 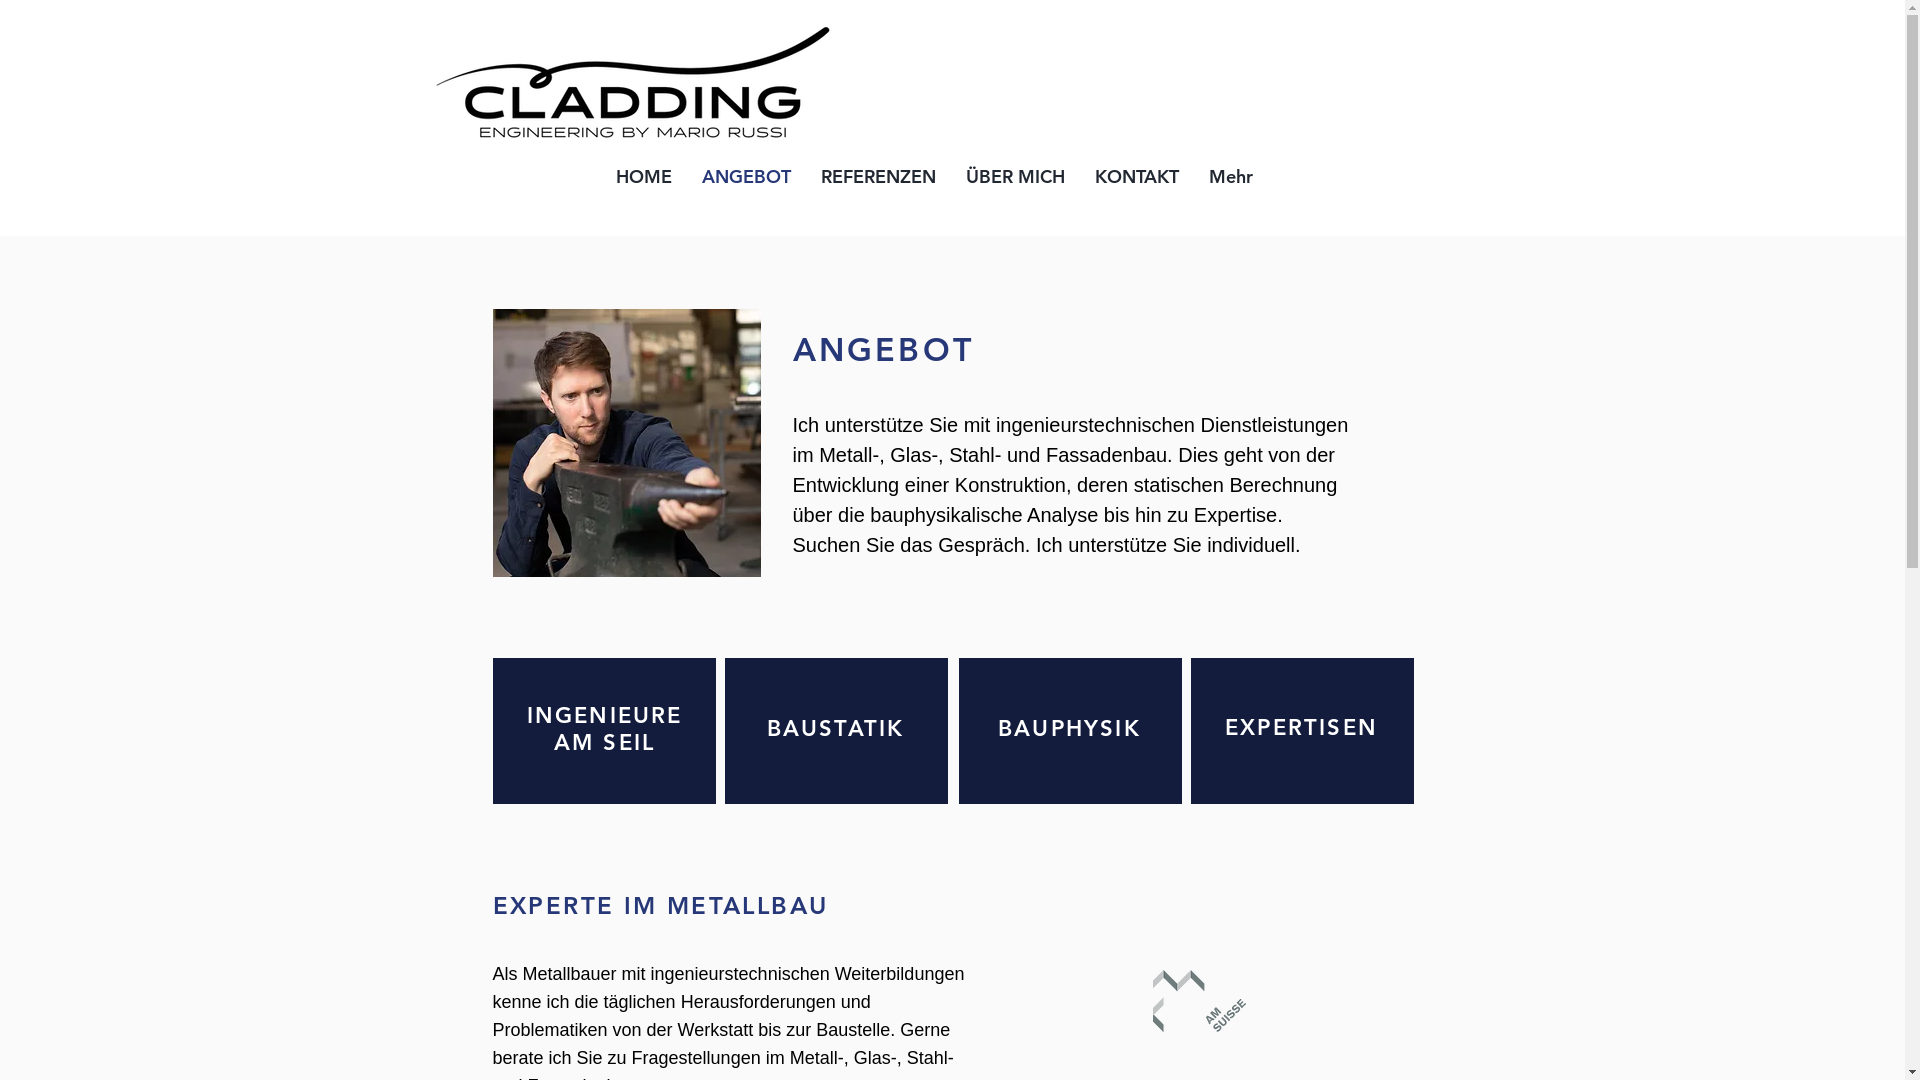 I want to click on HOME, so click(x=643, y=184).